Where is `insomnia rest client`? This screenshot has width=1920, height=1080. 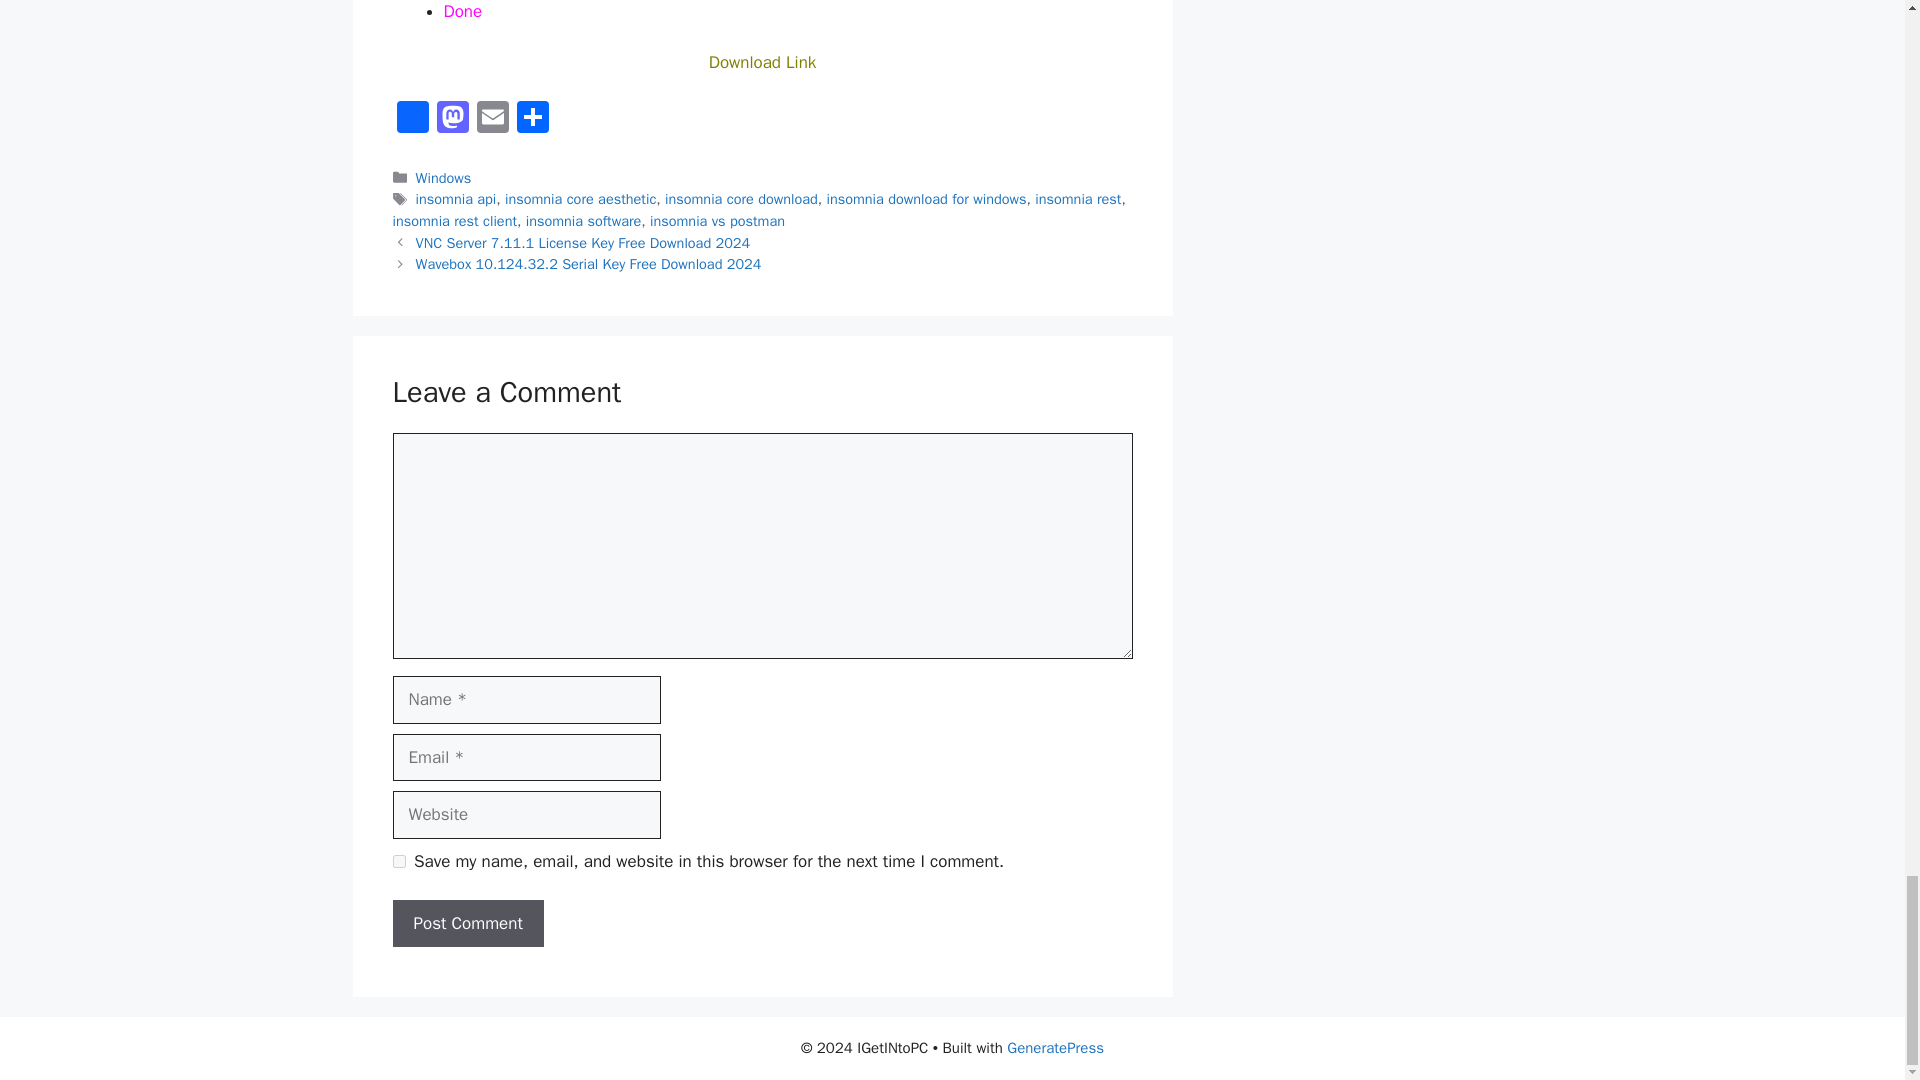 insomnia rest client is located at coordinates (454, 220).